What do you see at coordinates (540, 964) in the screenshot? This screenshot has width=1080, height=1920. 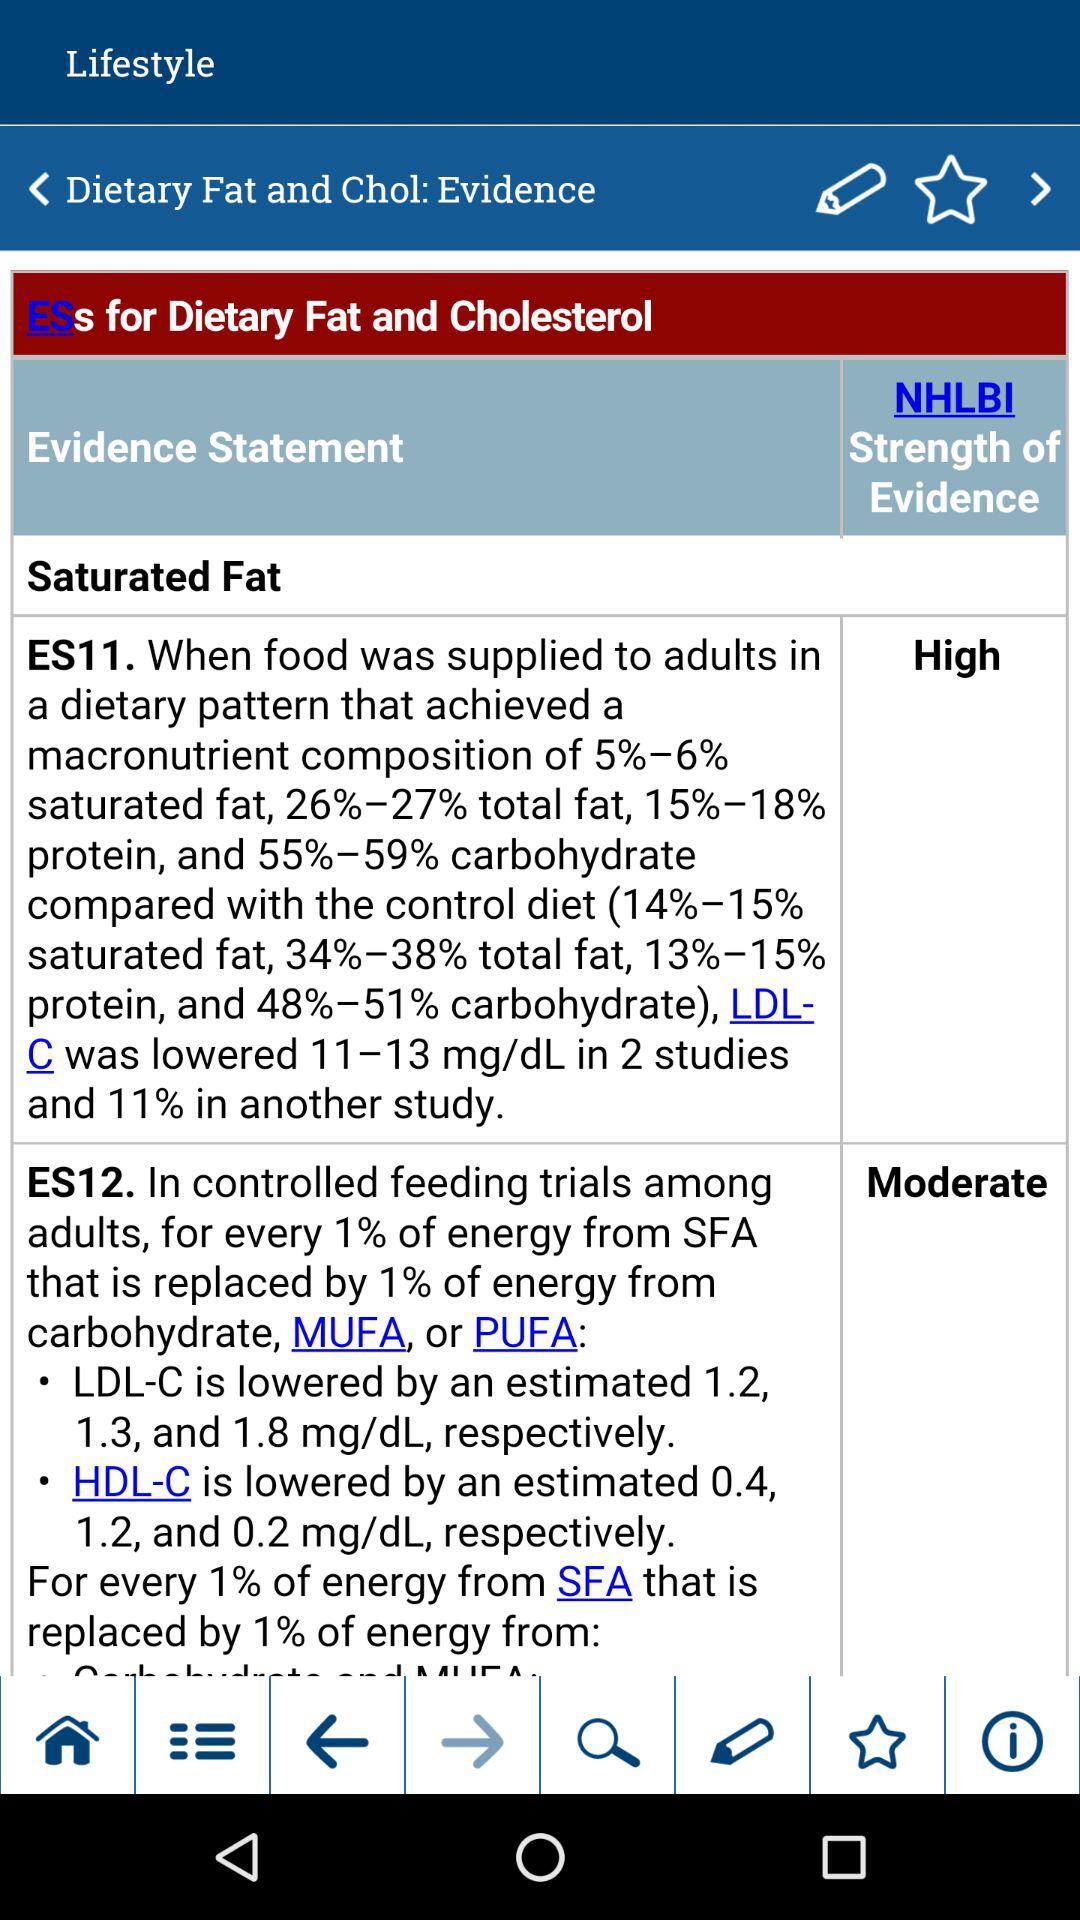 I see `show information` at bounding box center [540, 964].